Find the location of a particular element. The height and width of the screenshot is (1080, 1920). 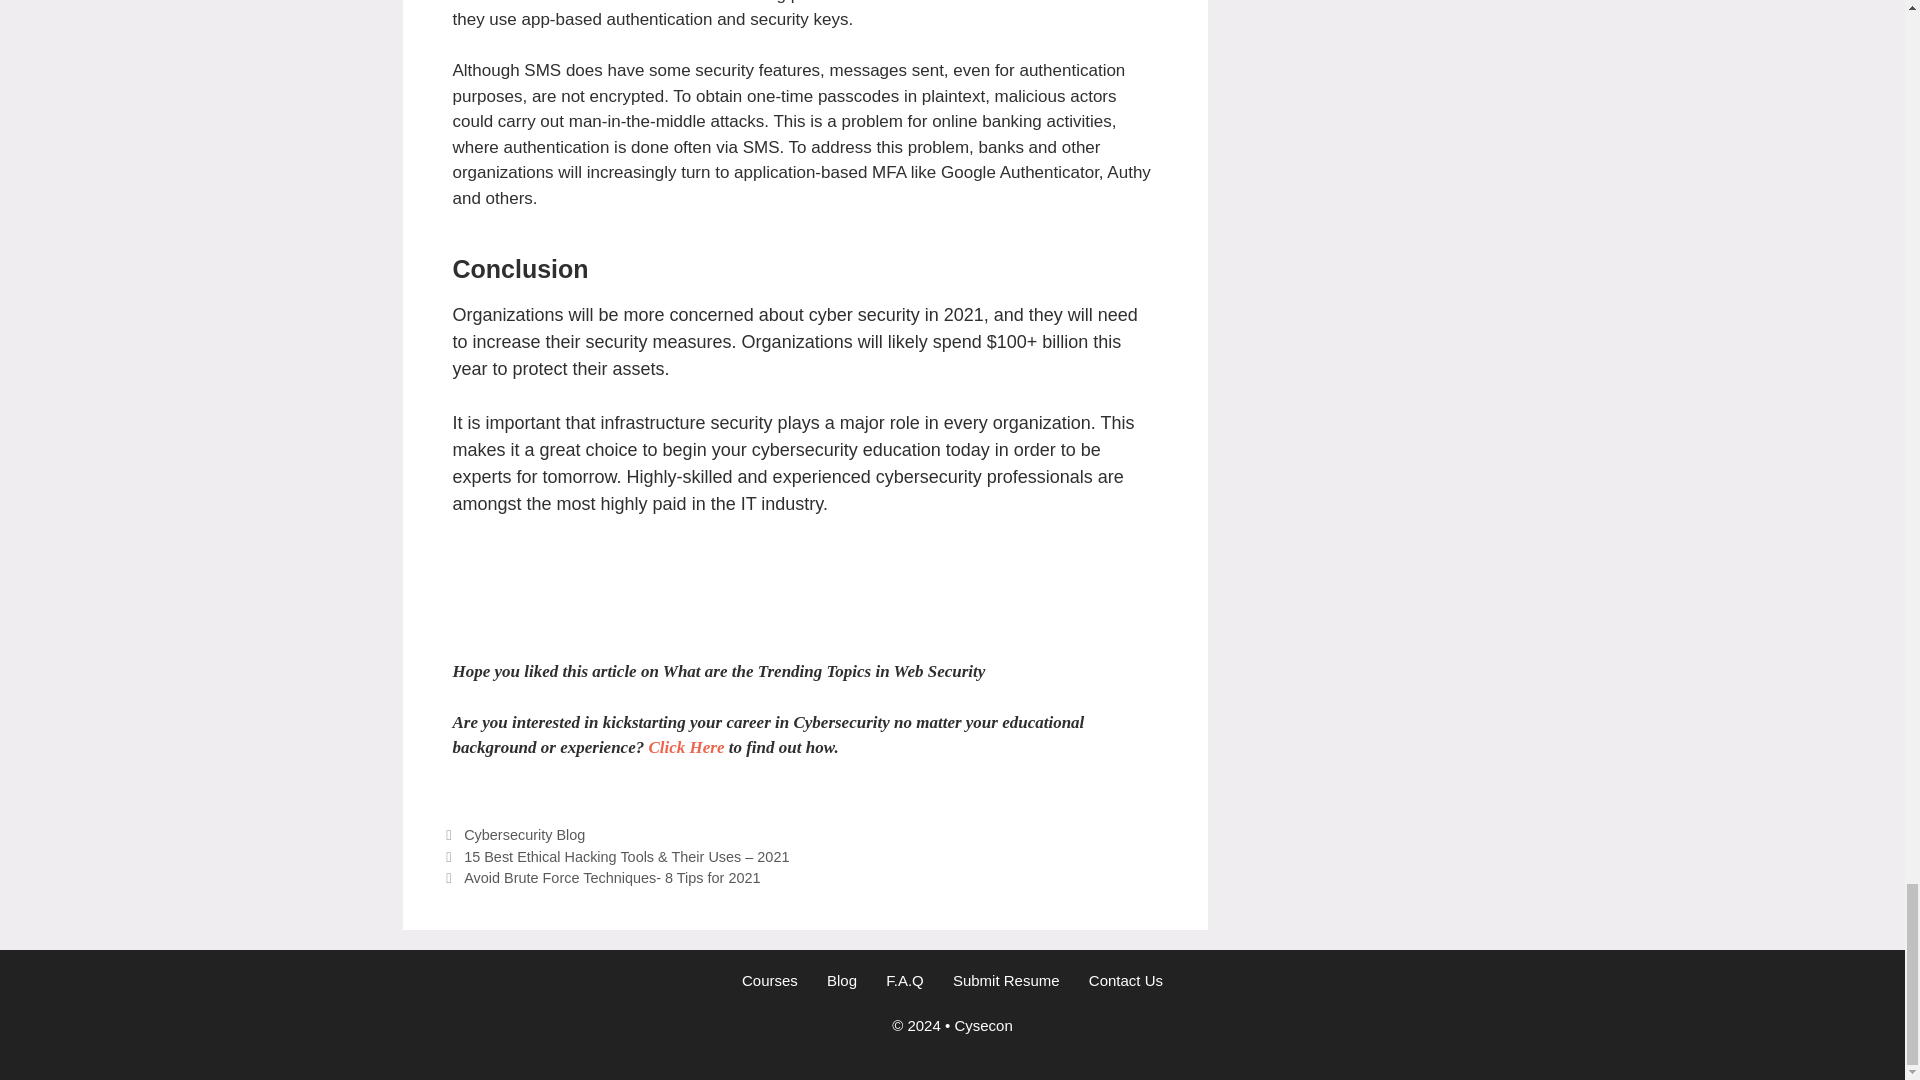

Cybersecurity Blog is located at coordinates (524, 835).